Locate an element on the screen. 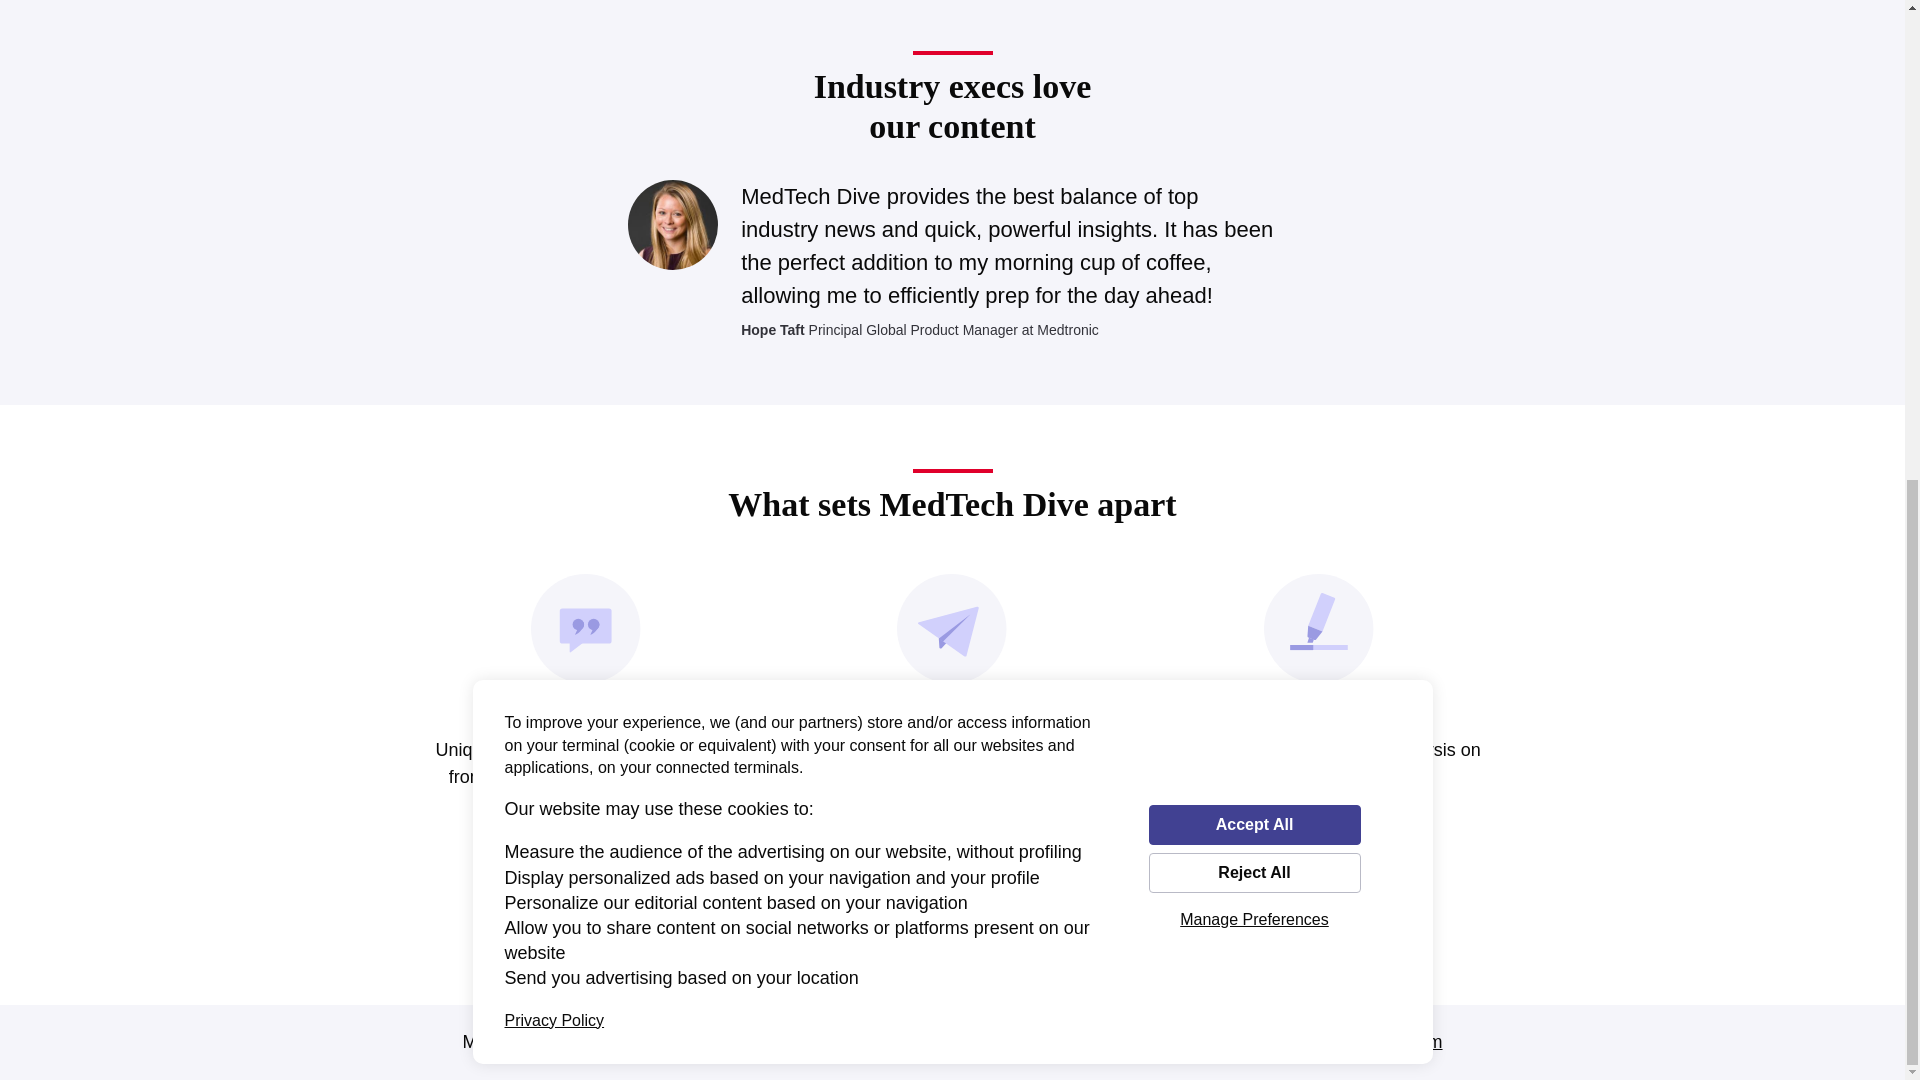  Privacy Policy is located at coordinates (554, 164).